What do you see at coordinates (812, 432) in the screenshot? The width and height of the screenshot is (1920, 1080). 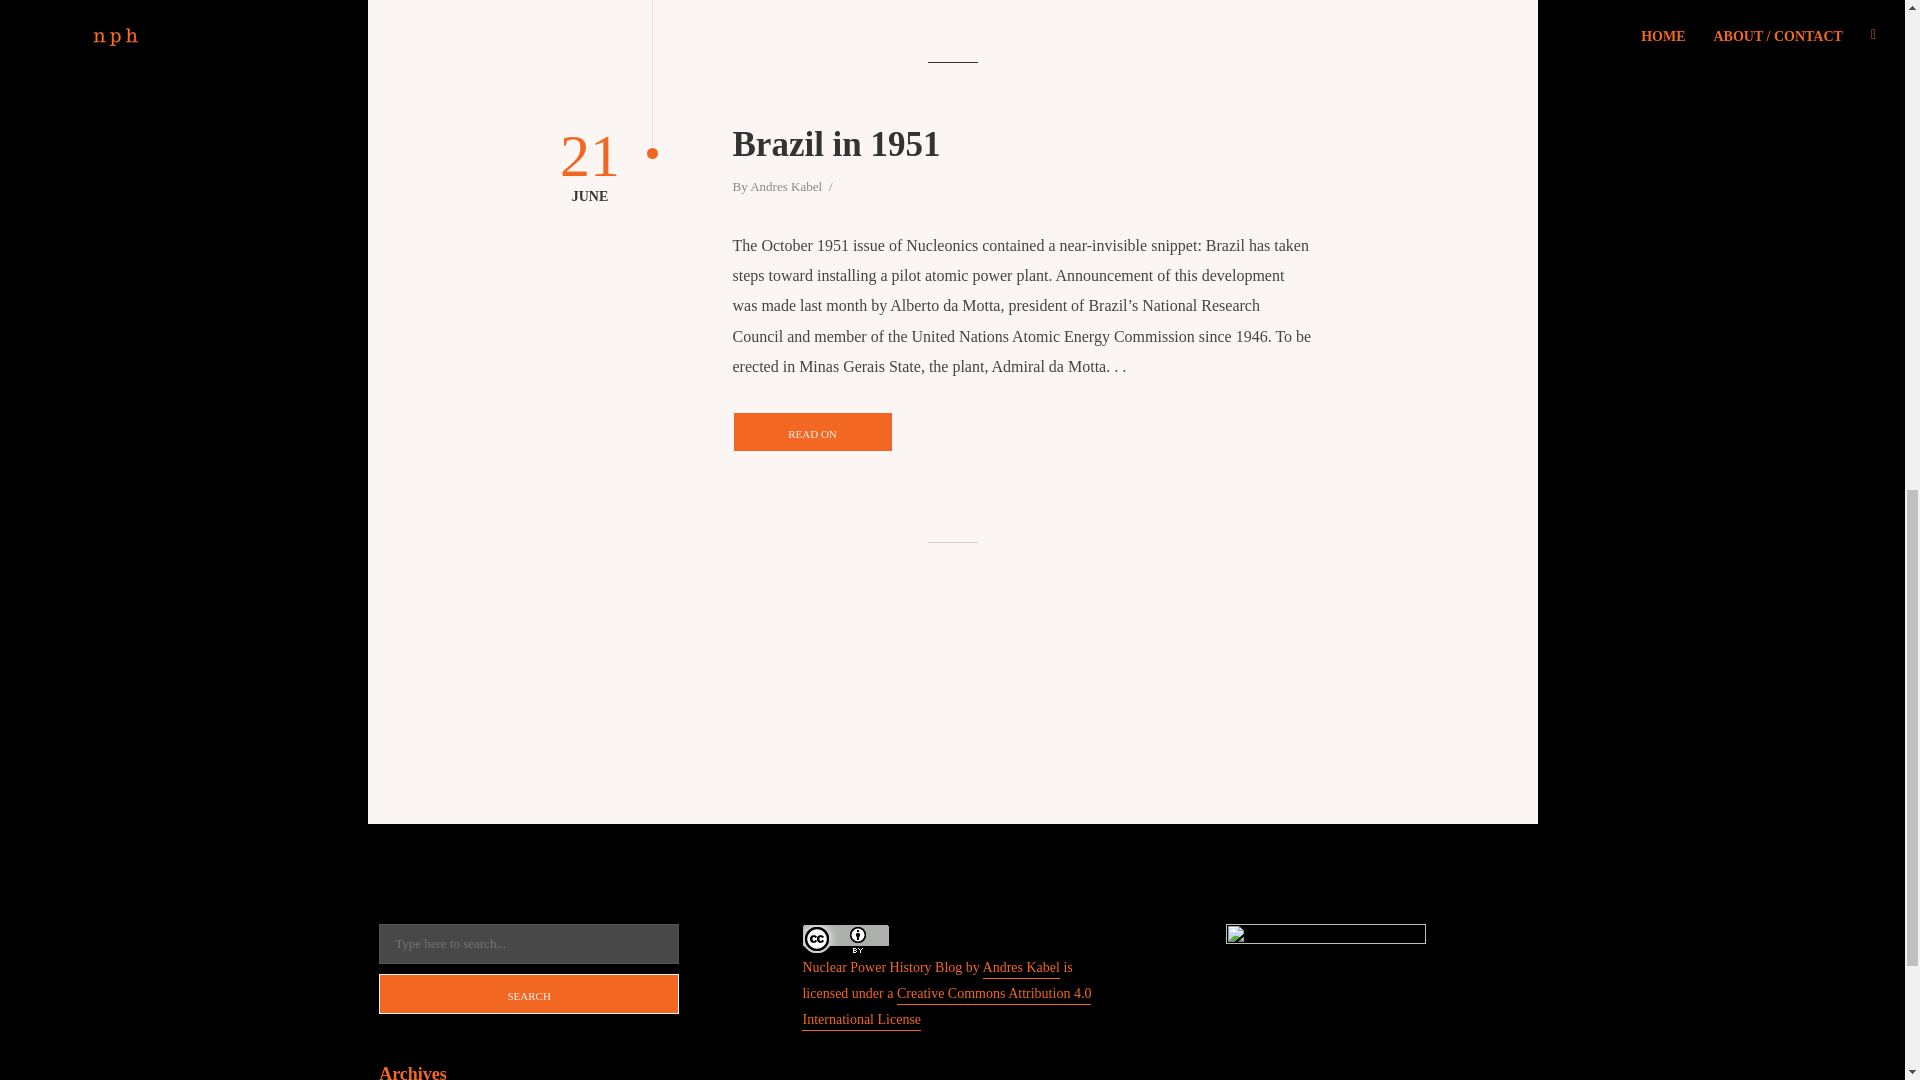 I see `READ ON` at bounding box center [812, 432].